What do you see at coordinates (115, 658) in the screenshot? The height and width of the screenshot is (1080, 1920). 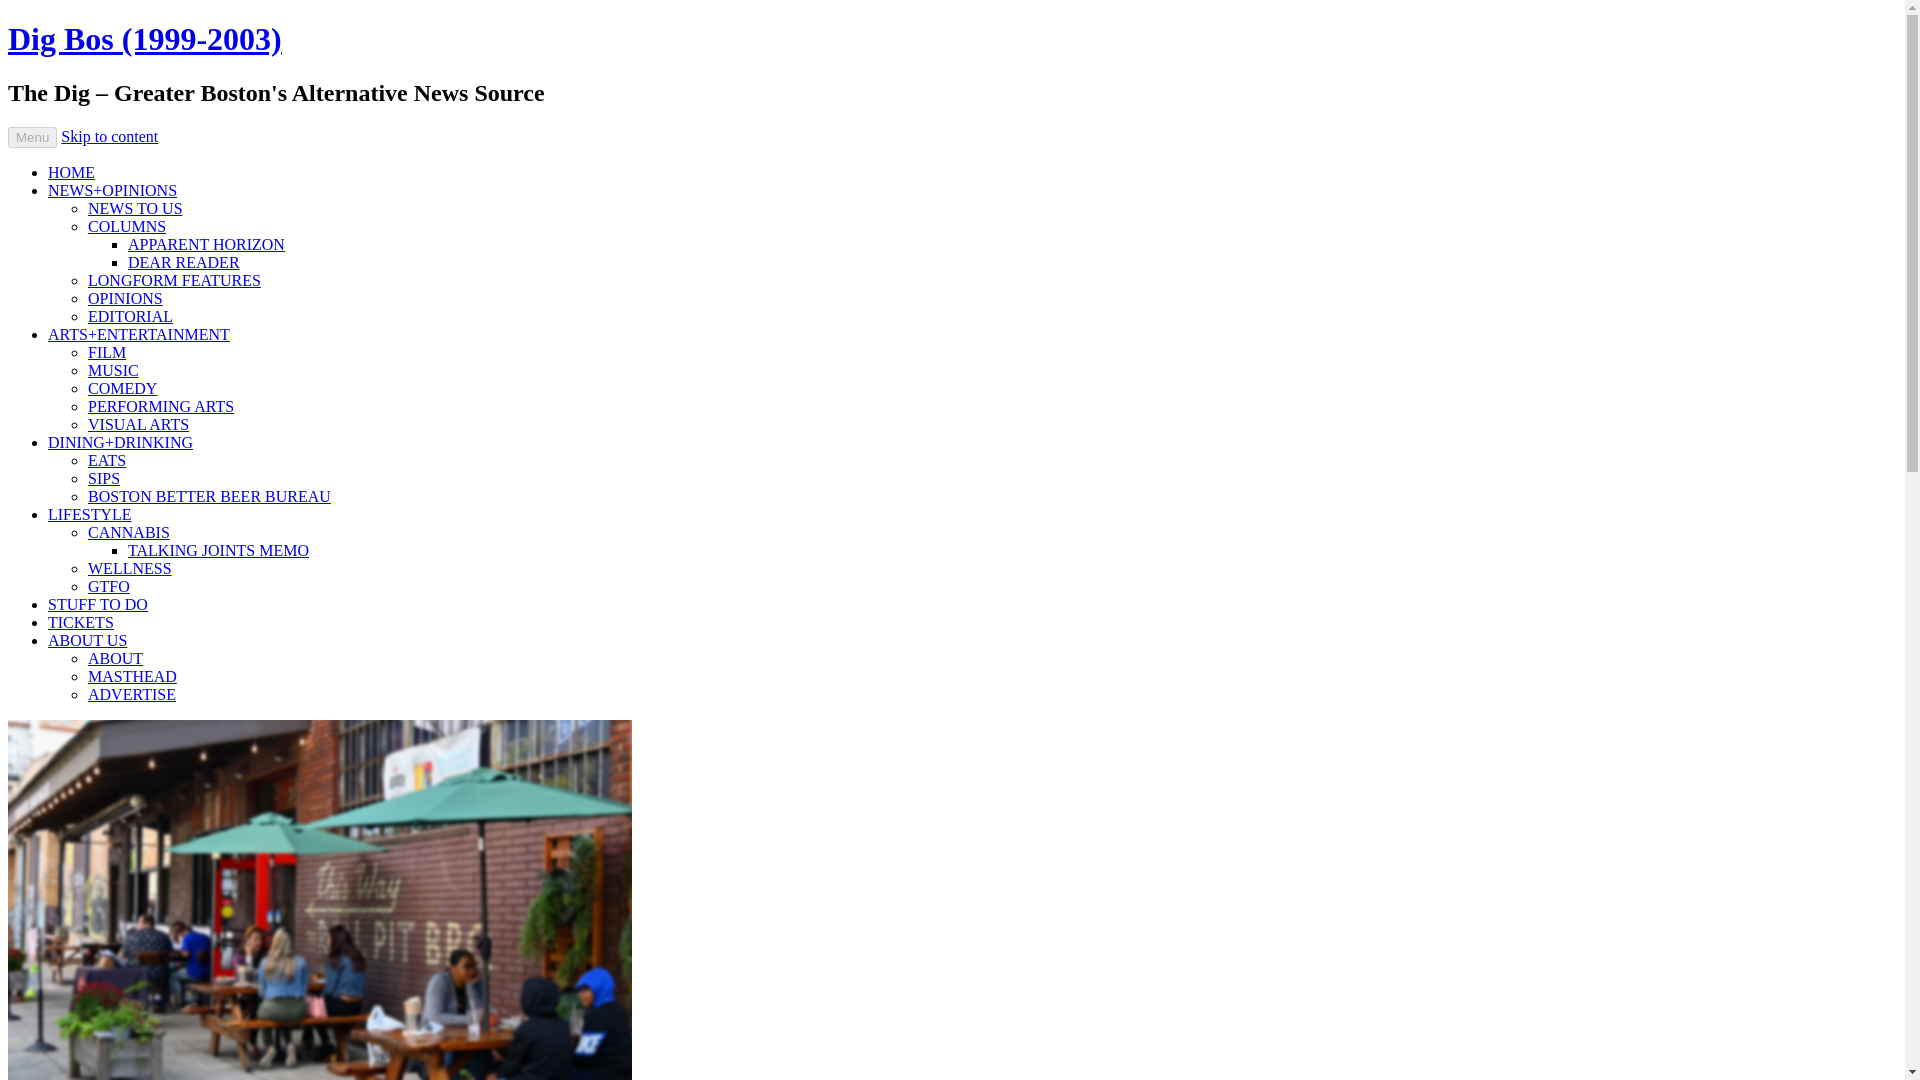 I see `ABOUT` at bounding box center [115, 658].